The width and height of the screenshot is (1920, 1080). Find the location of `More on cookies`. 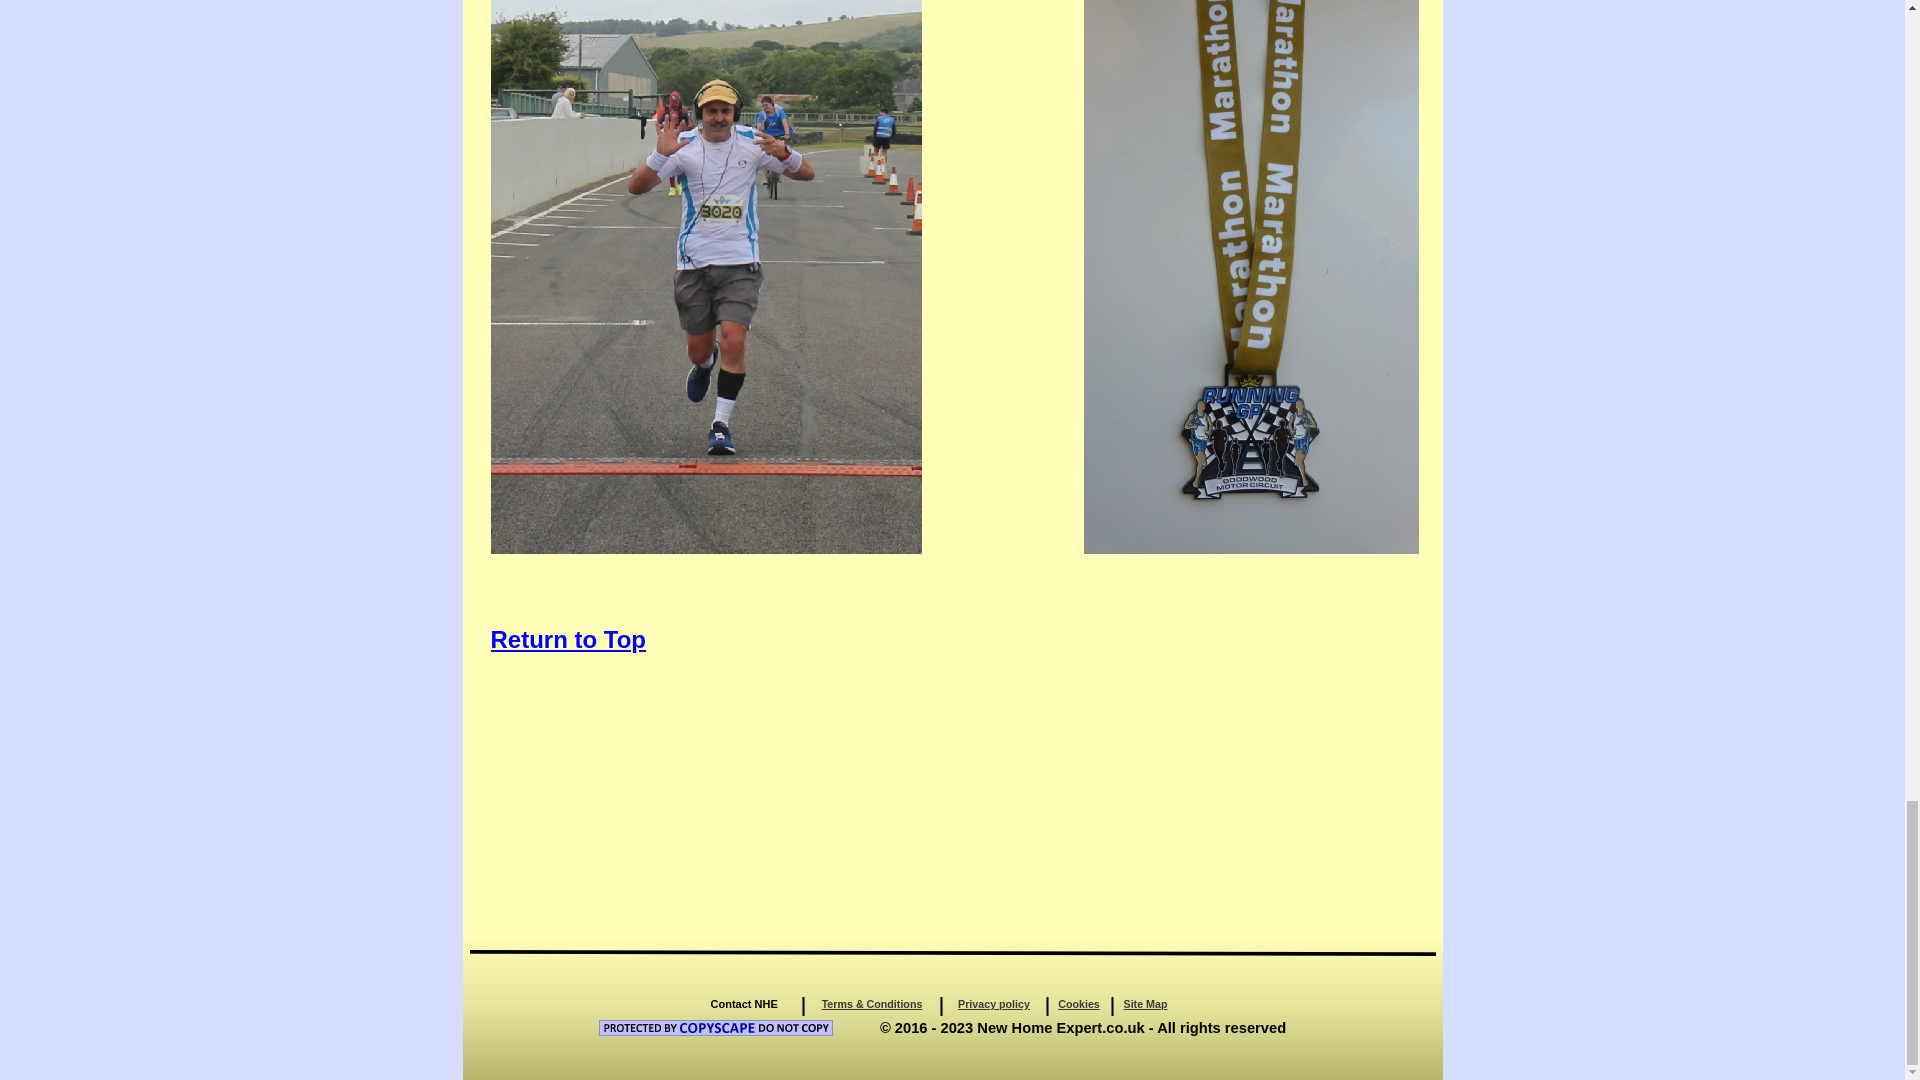

More on cookies is located at coordinates (1145, 1003).